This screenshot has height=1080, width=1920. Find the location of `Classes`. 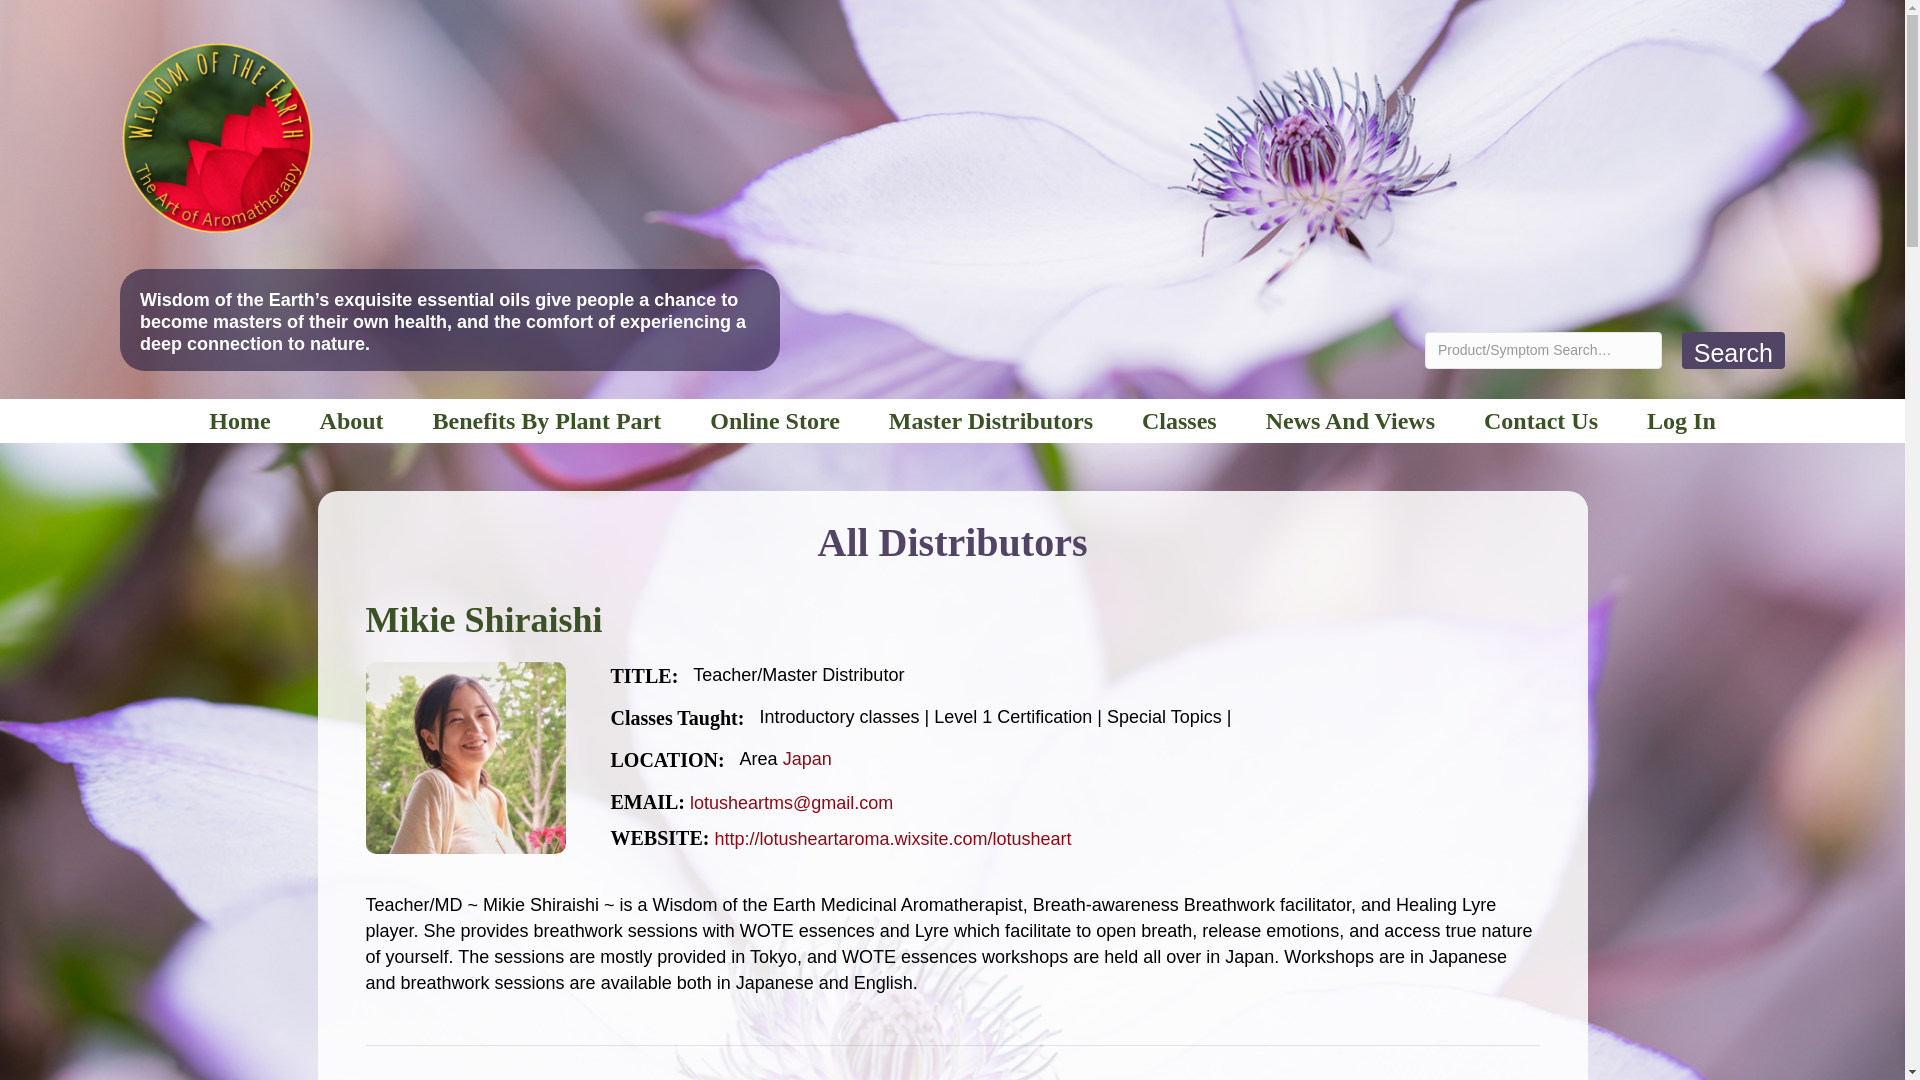

Classes is located at coordinates (1179, 420).